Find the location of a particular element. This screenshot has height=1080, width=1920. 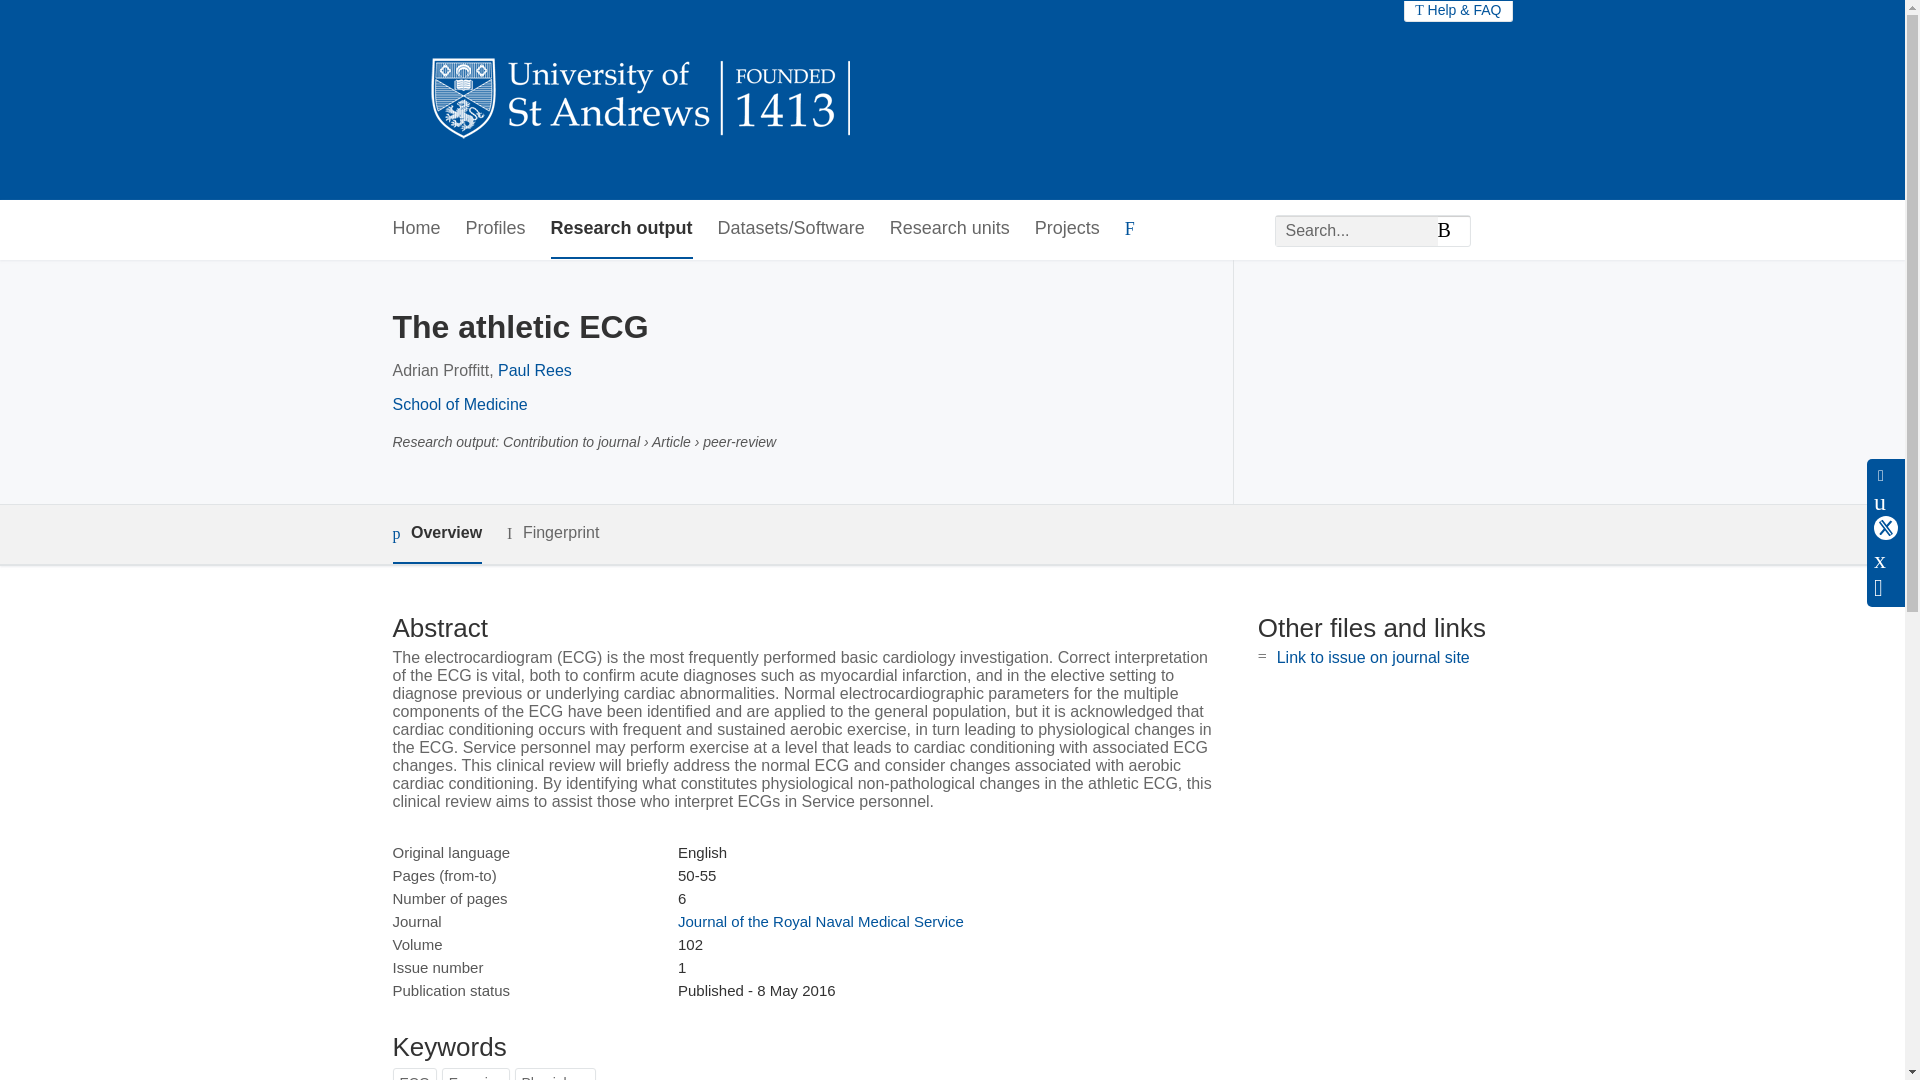

Profiles is located at coordinates (496, 229).